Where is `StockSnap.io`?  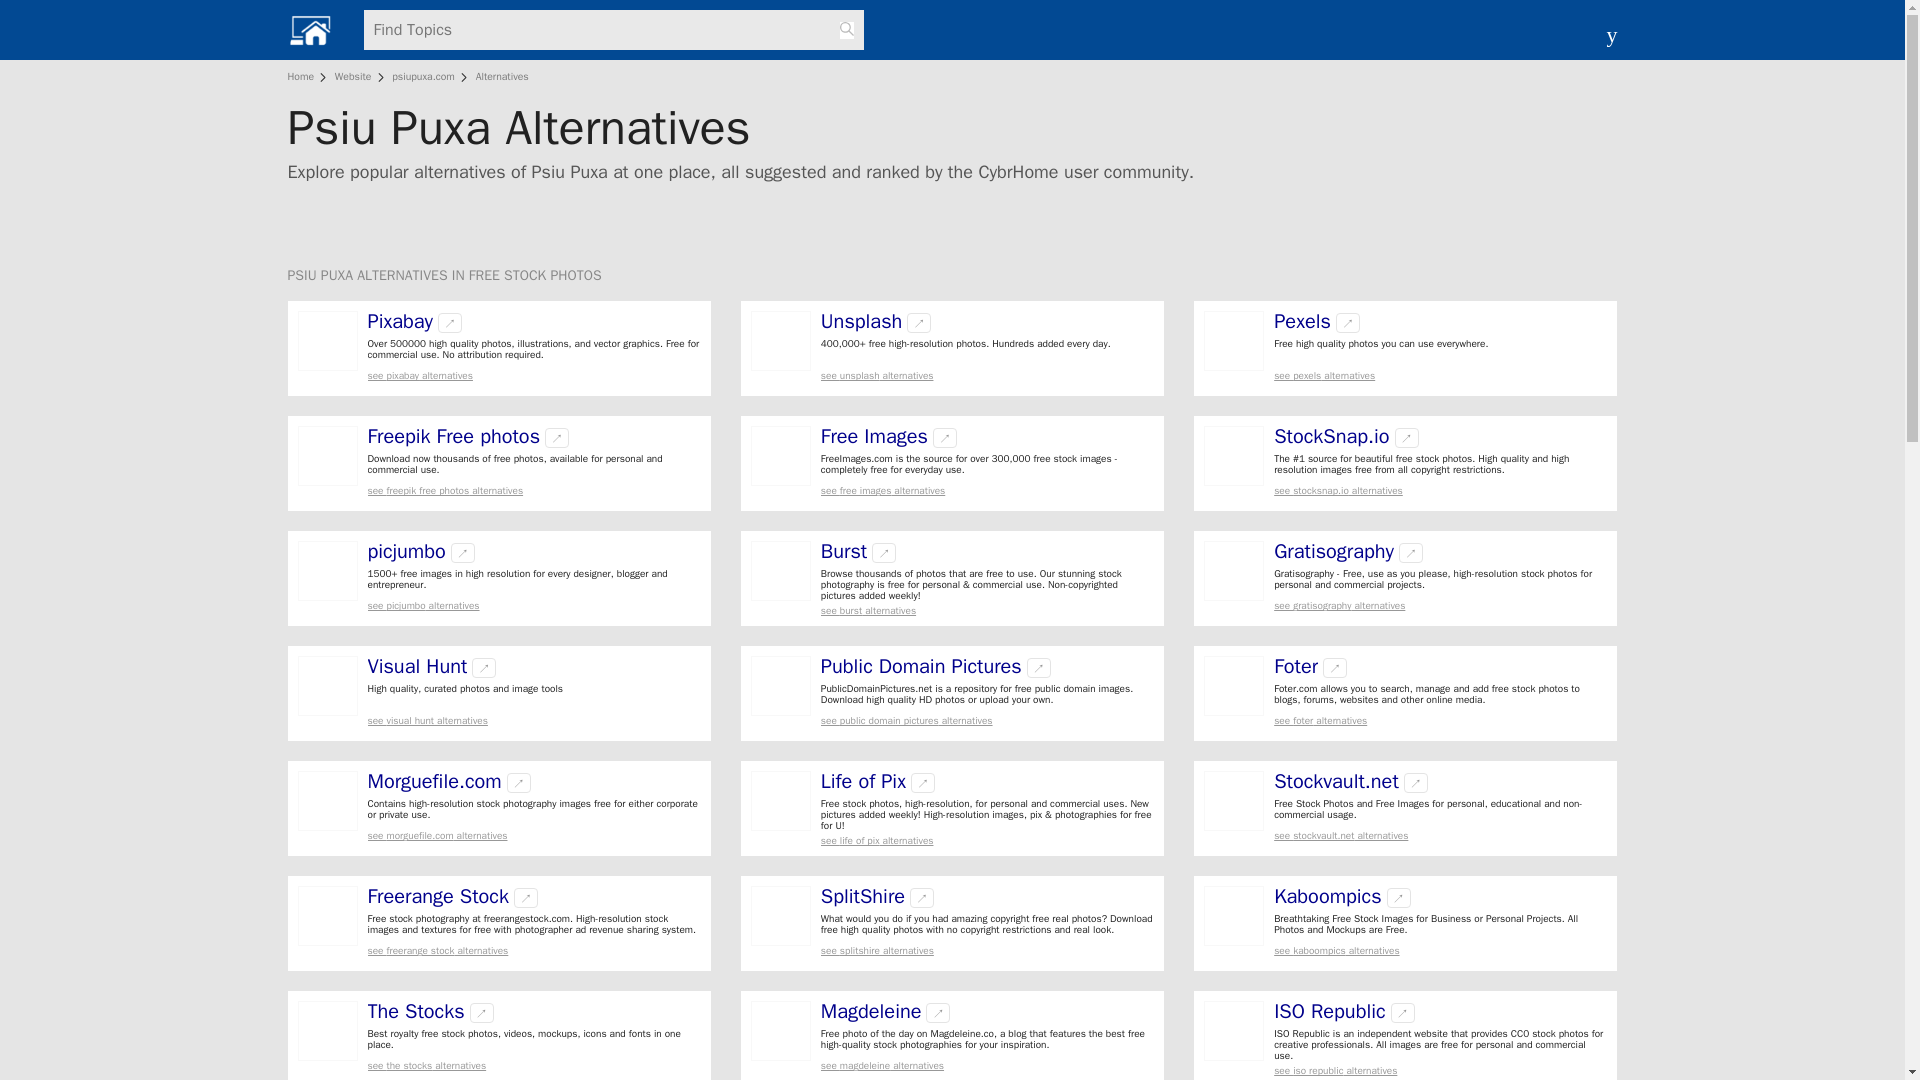 StockSnap.io is located at coordinates (1331, 436).